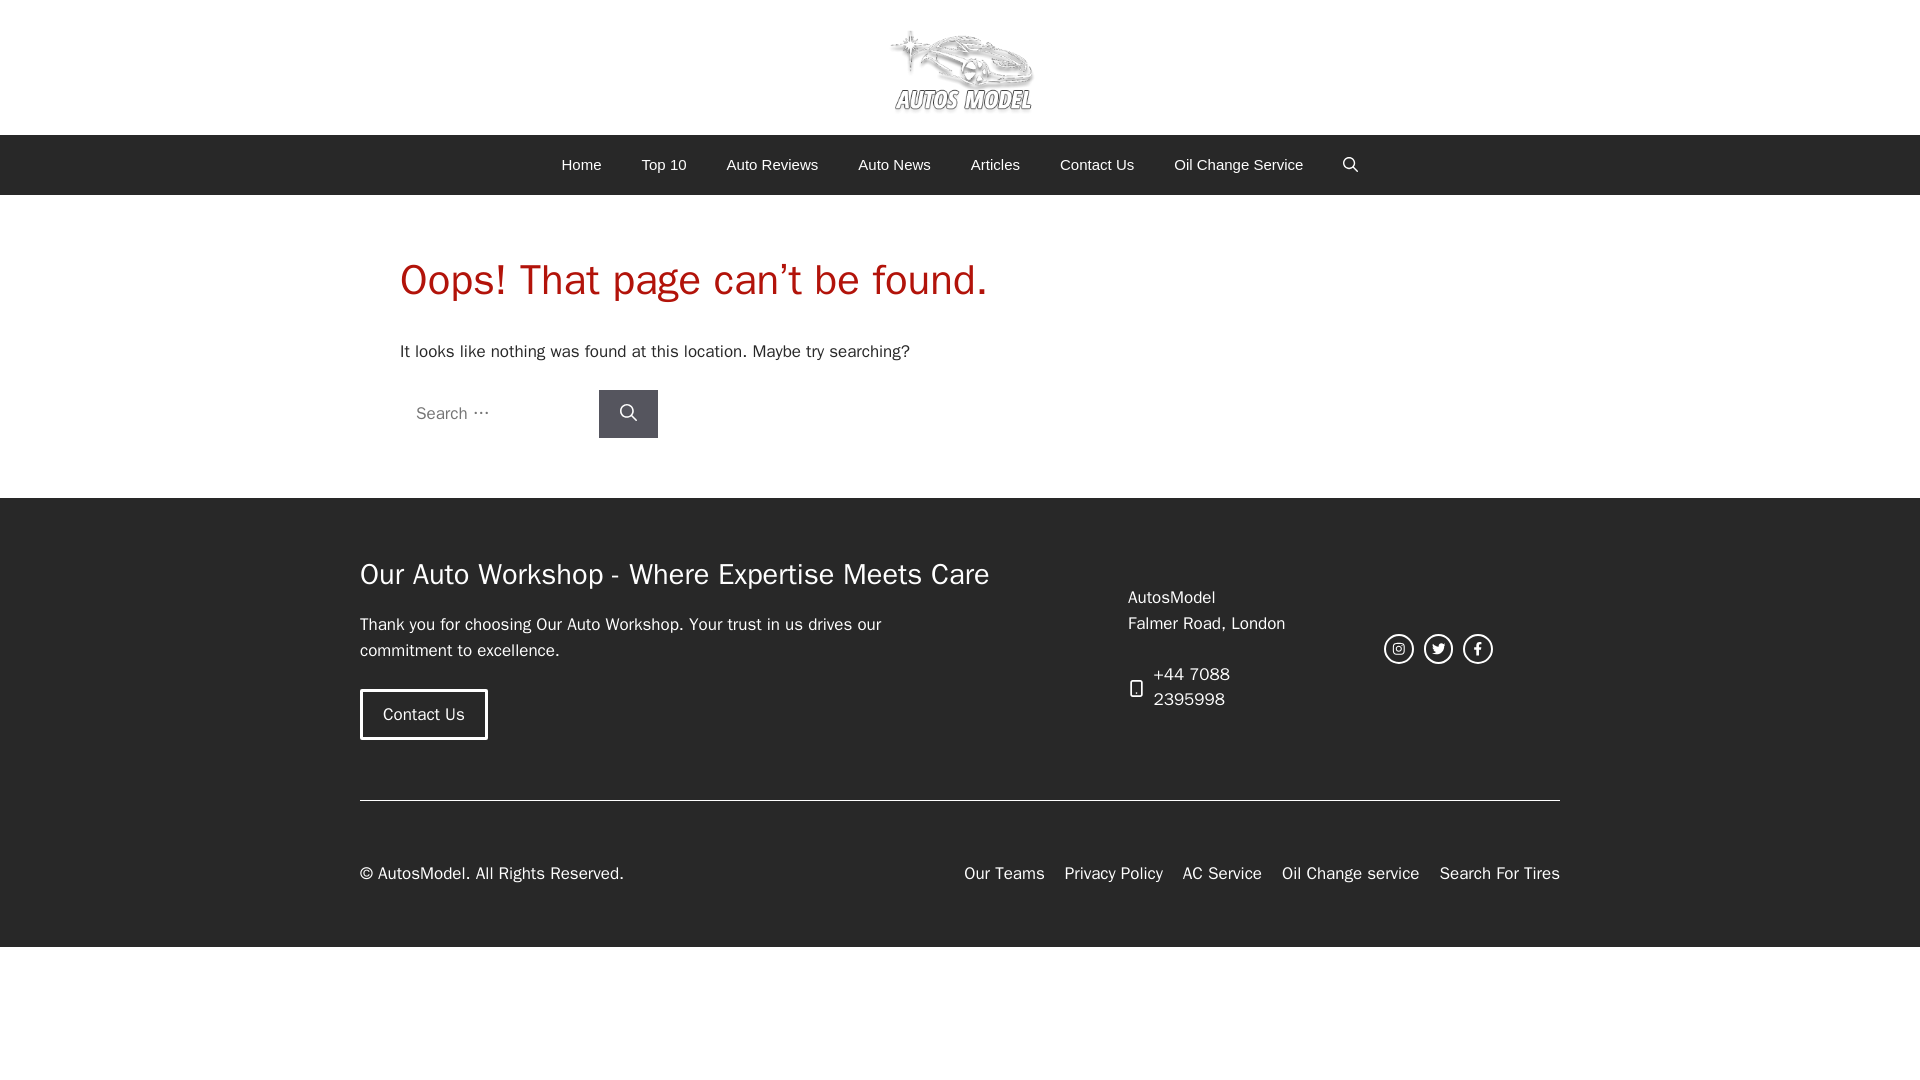 This screenshot has height=1080, width=1920. Describe the element at coordinates (894, 165) in the screenshot. I see `Auto News` at that location.